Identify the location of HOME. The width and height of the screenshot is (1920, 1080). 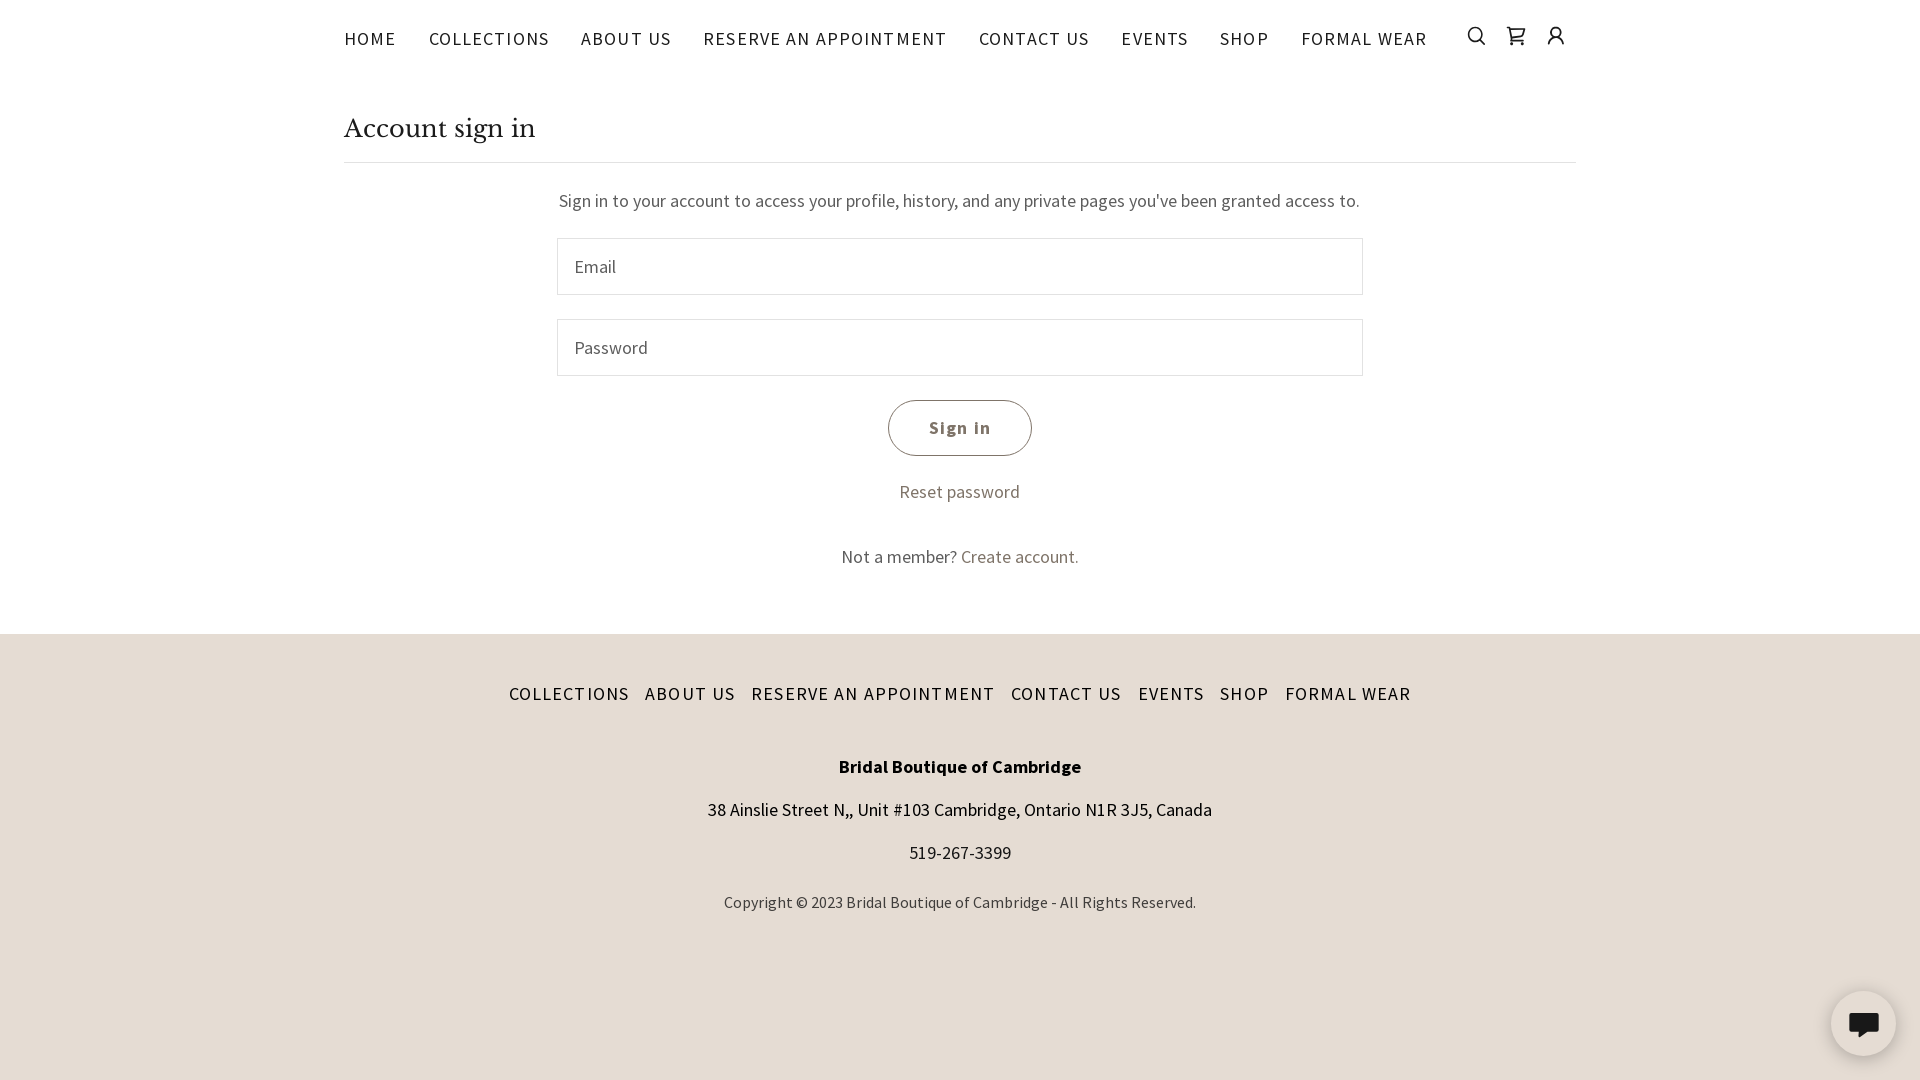
(370, 38).